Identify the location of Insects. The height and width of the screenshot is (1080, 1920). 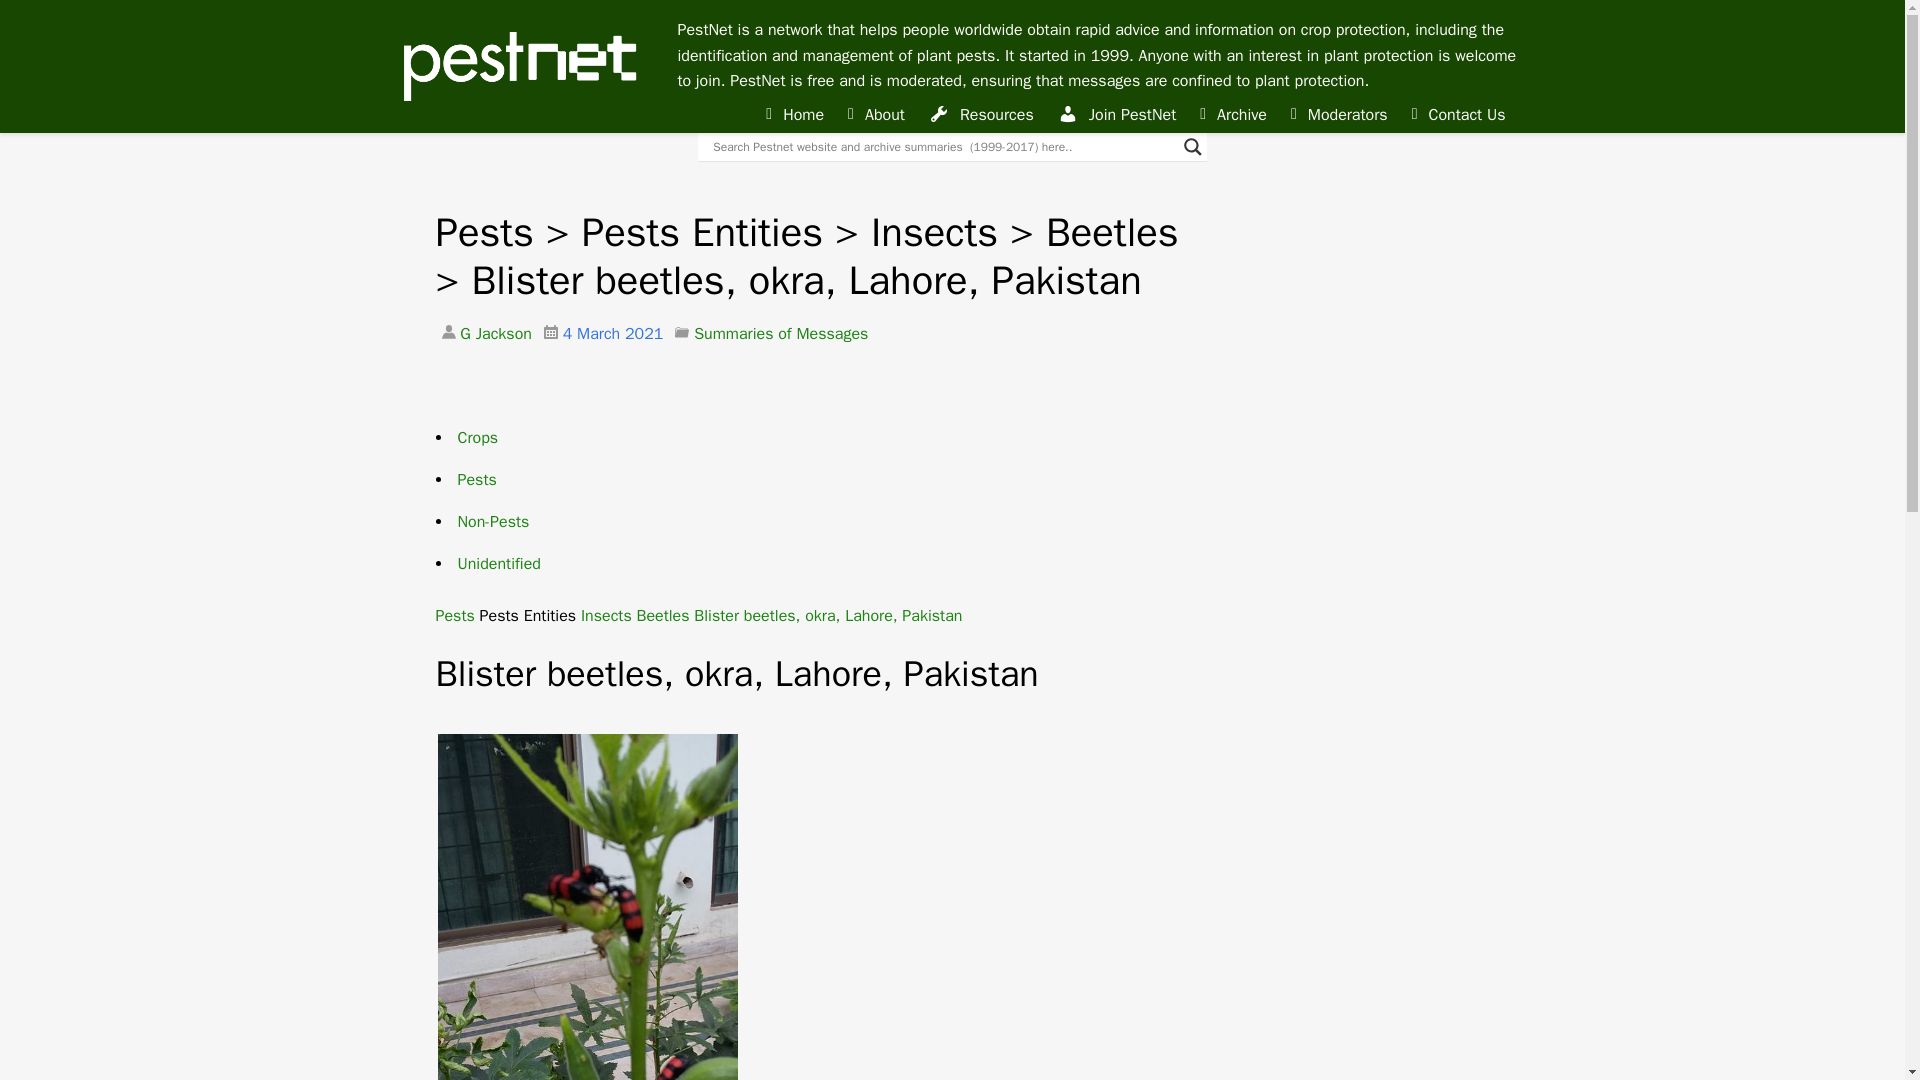
(606, 616).